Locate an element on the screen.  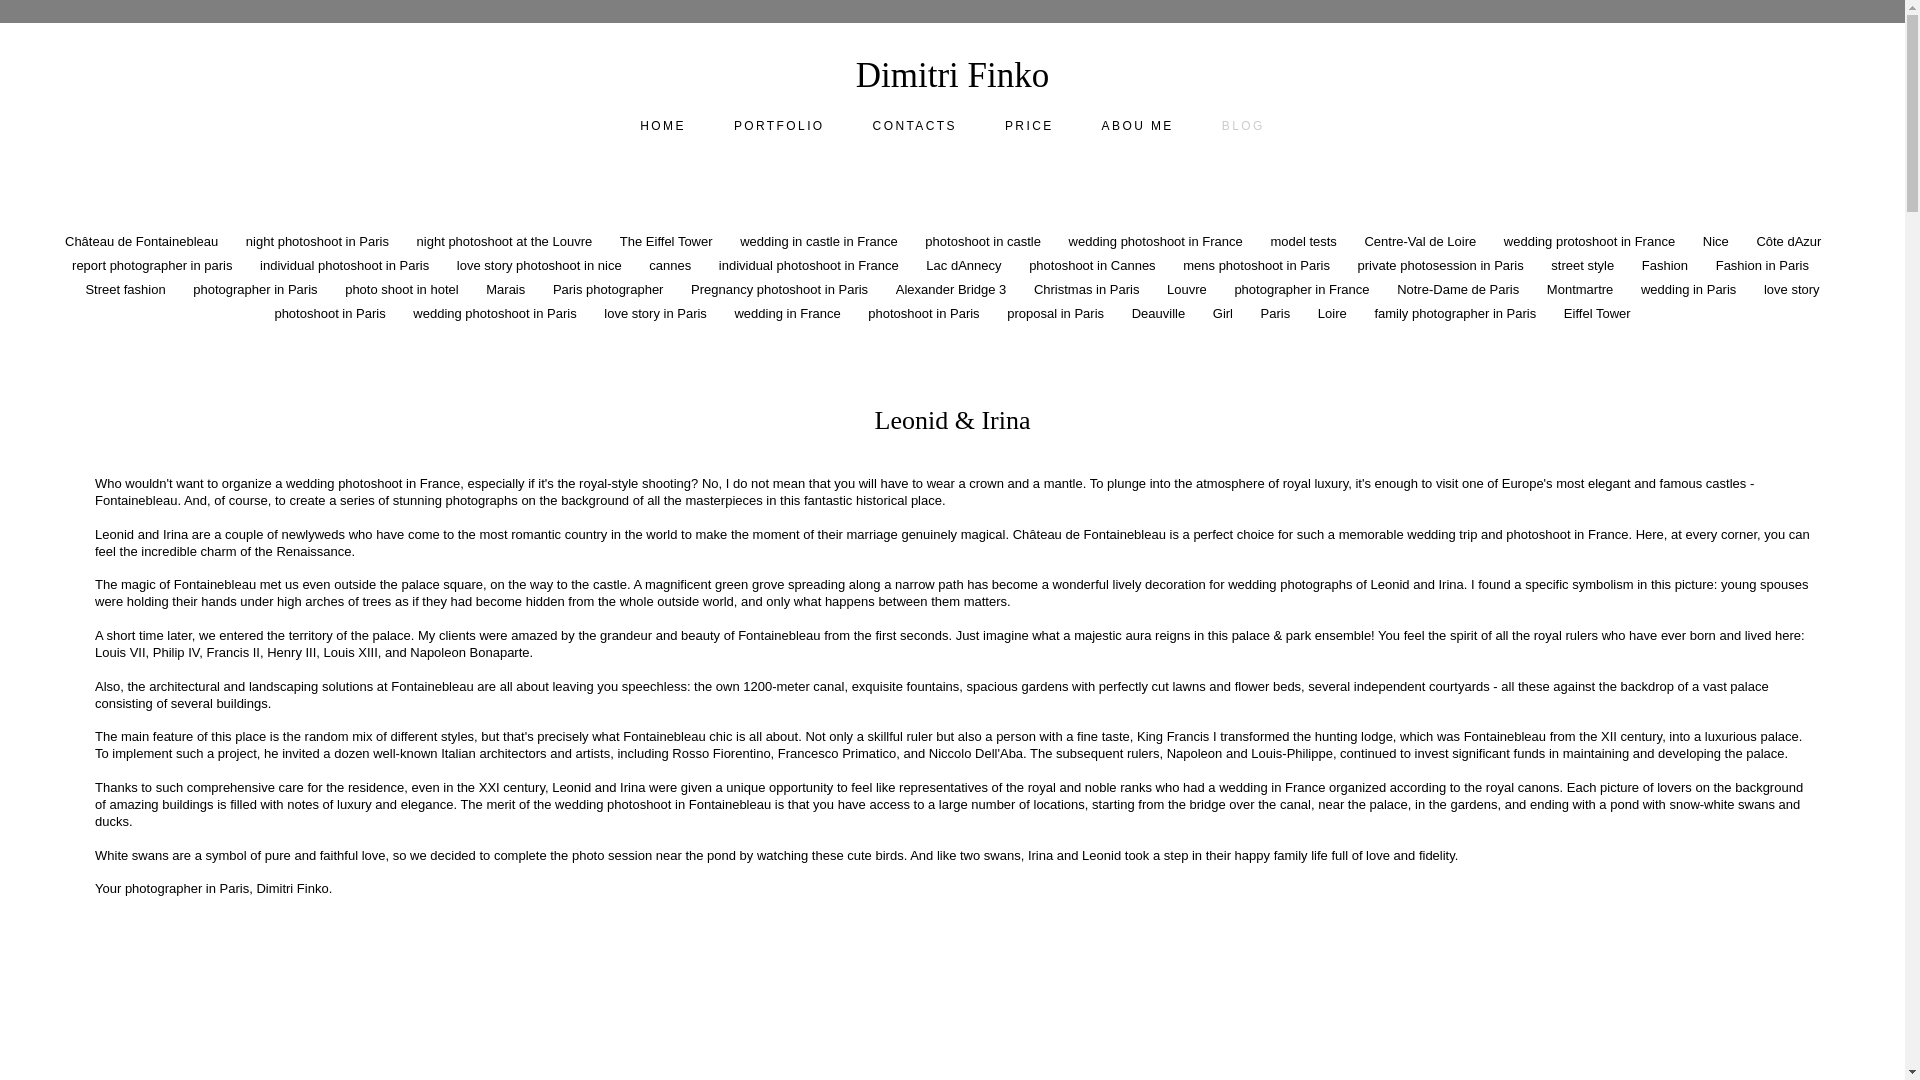
The Eiffel Tower is located at coordinates (668, 242).